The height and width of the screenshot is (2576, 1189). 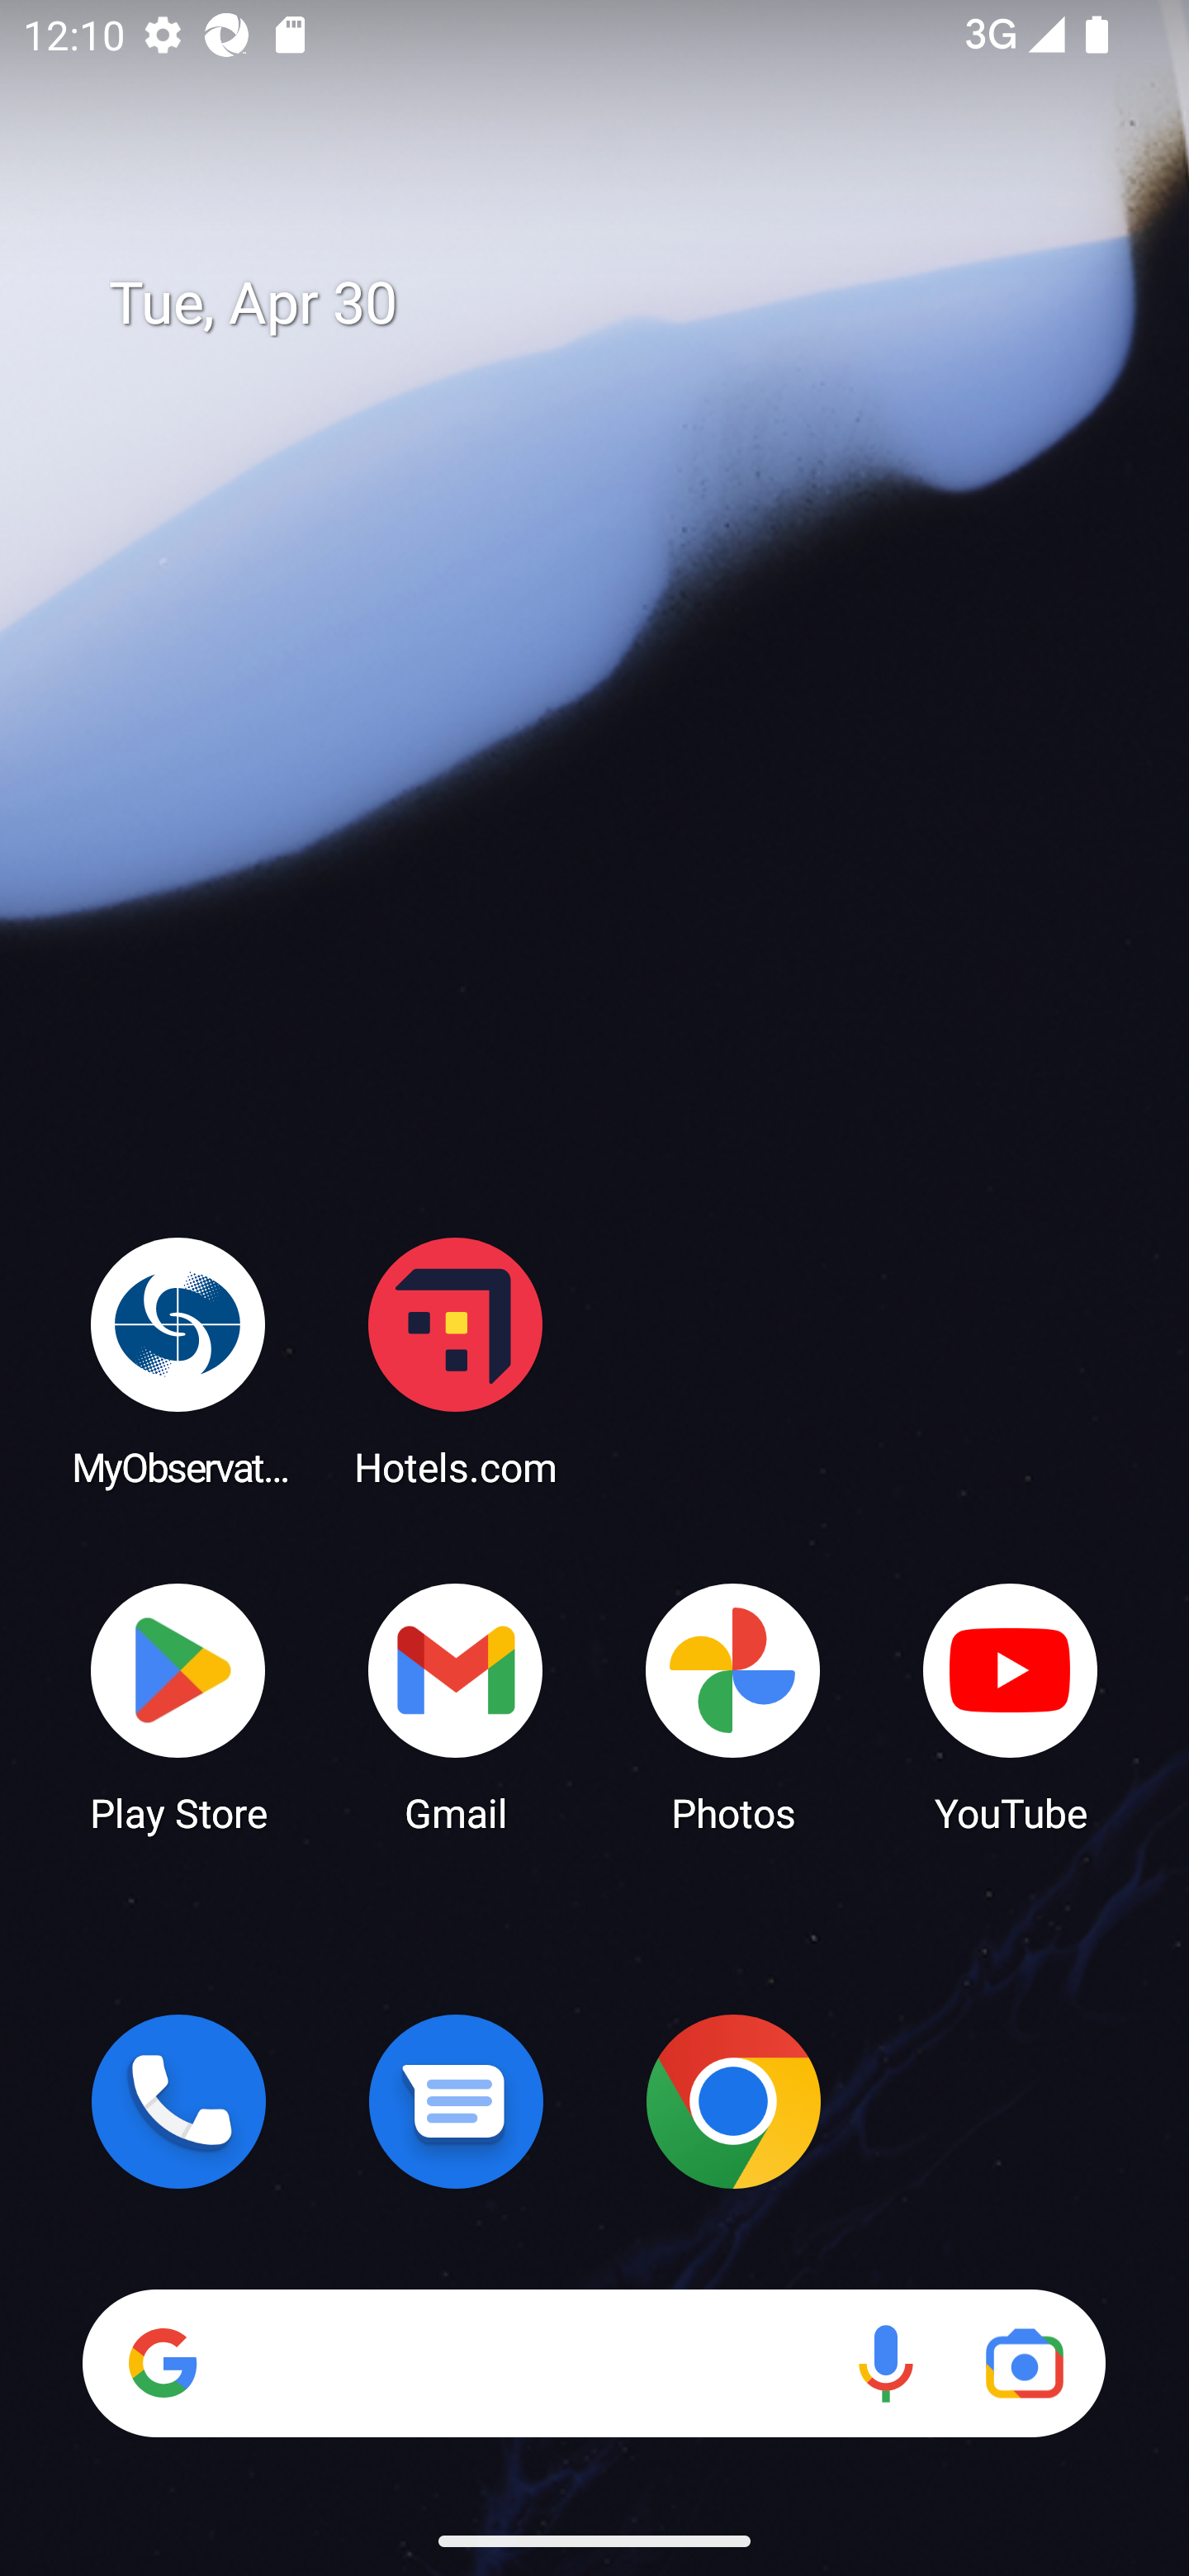 What do you see at coordinates (178, 1361) in the screenshot?
I see `MyObservatory` at bounding box center [178, 1361].